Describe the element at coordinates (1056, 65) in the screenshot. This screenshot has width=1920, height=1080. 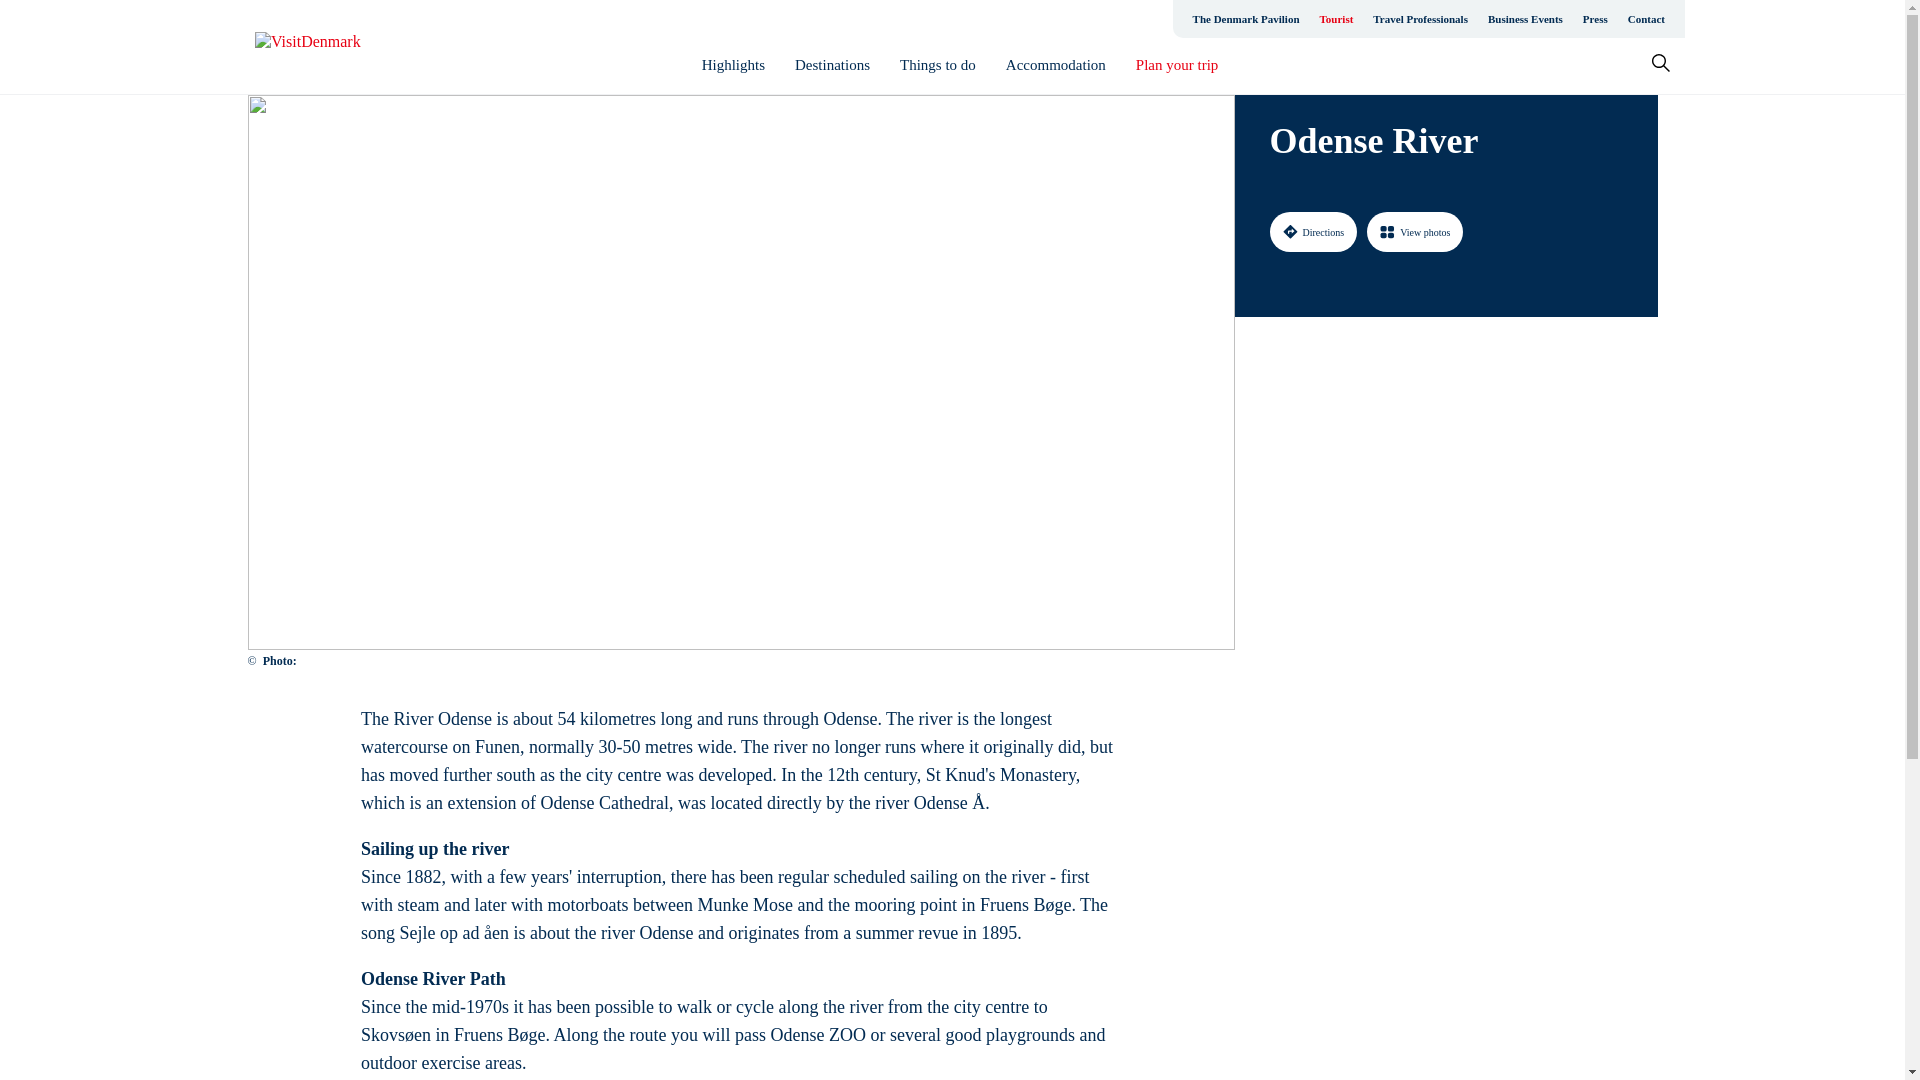
I see `Accommodation` at that location.